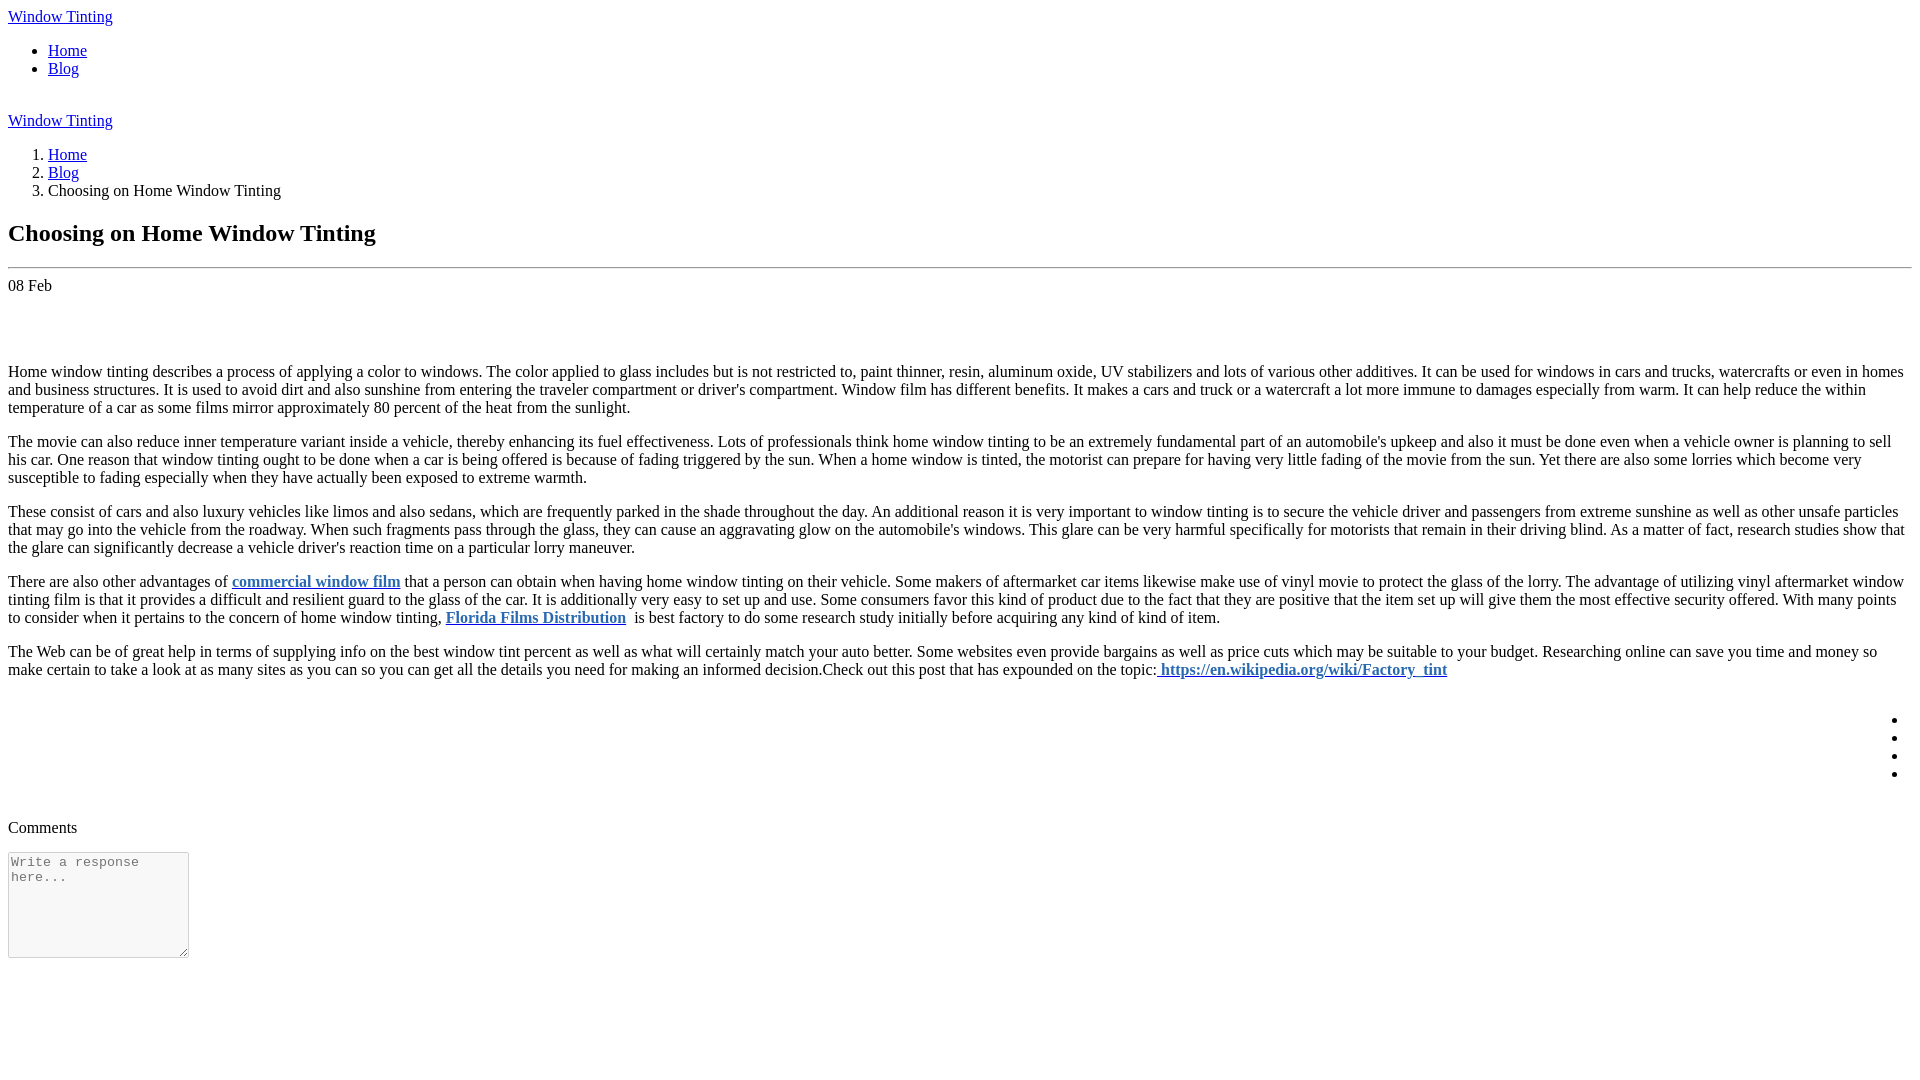 This screenshot has width=1920, height=1080. Describe the element at coordinates (63, 172) in the screenshot. I see `Blog` at that location.